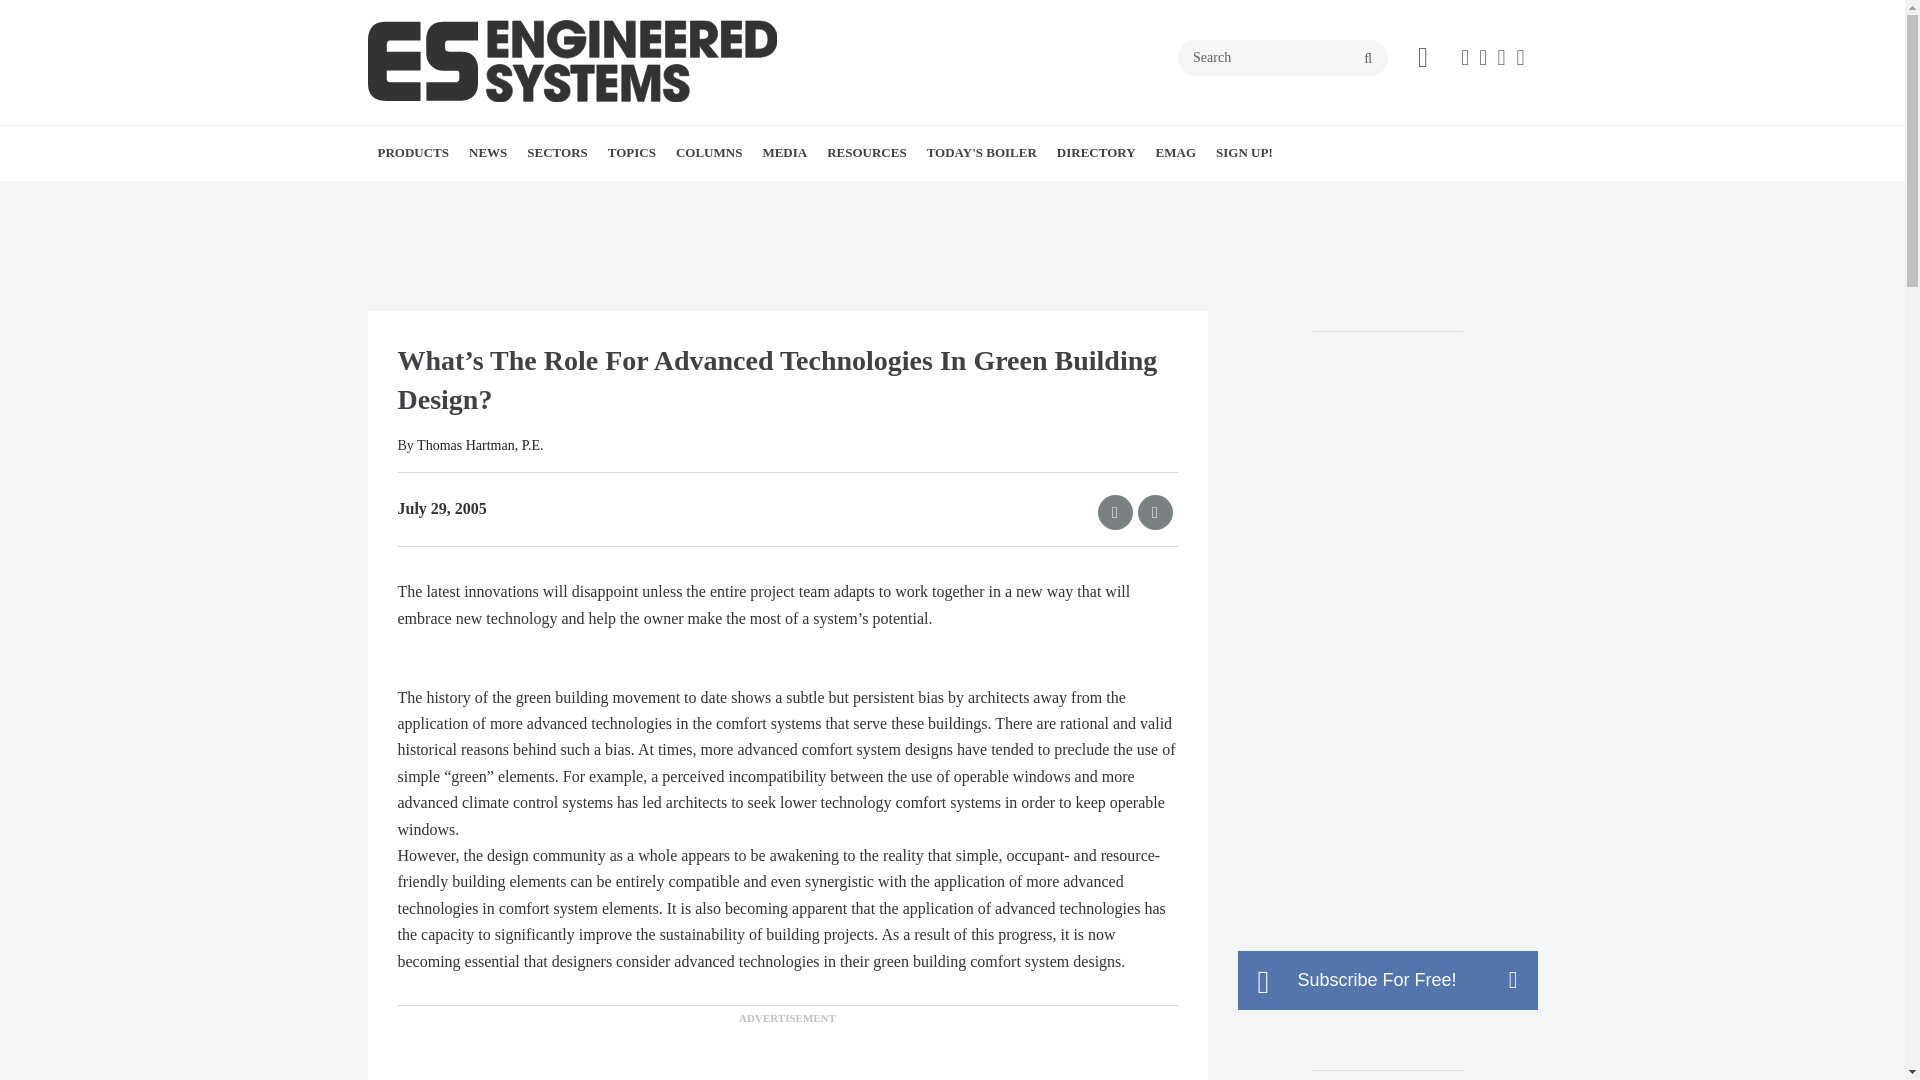 This screenshot has width=1920, height=1080. What do you see at coordinates (666, 197) in the screenshot?
I see `HEALTH CARE` at bounding box center [666, 197].